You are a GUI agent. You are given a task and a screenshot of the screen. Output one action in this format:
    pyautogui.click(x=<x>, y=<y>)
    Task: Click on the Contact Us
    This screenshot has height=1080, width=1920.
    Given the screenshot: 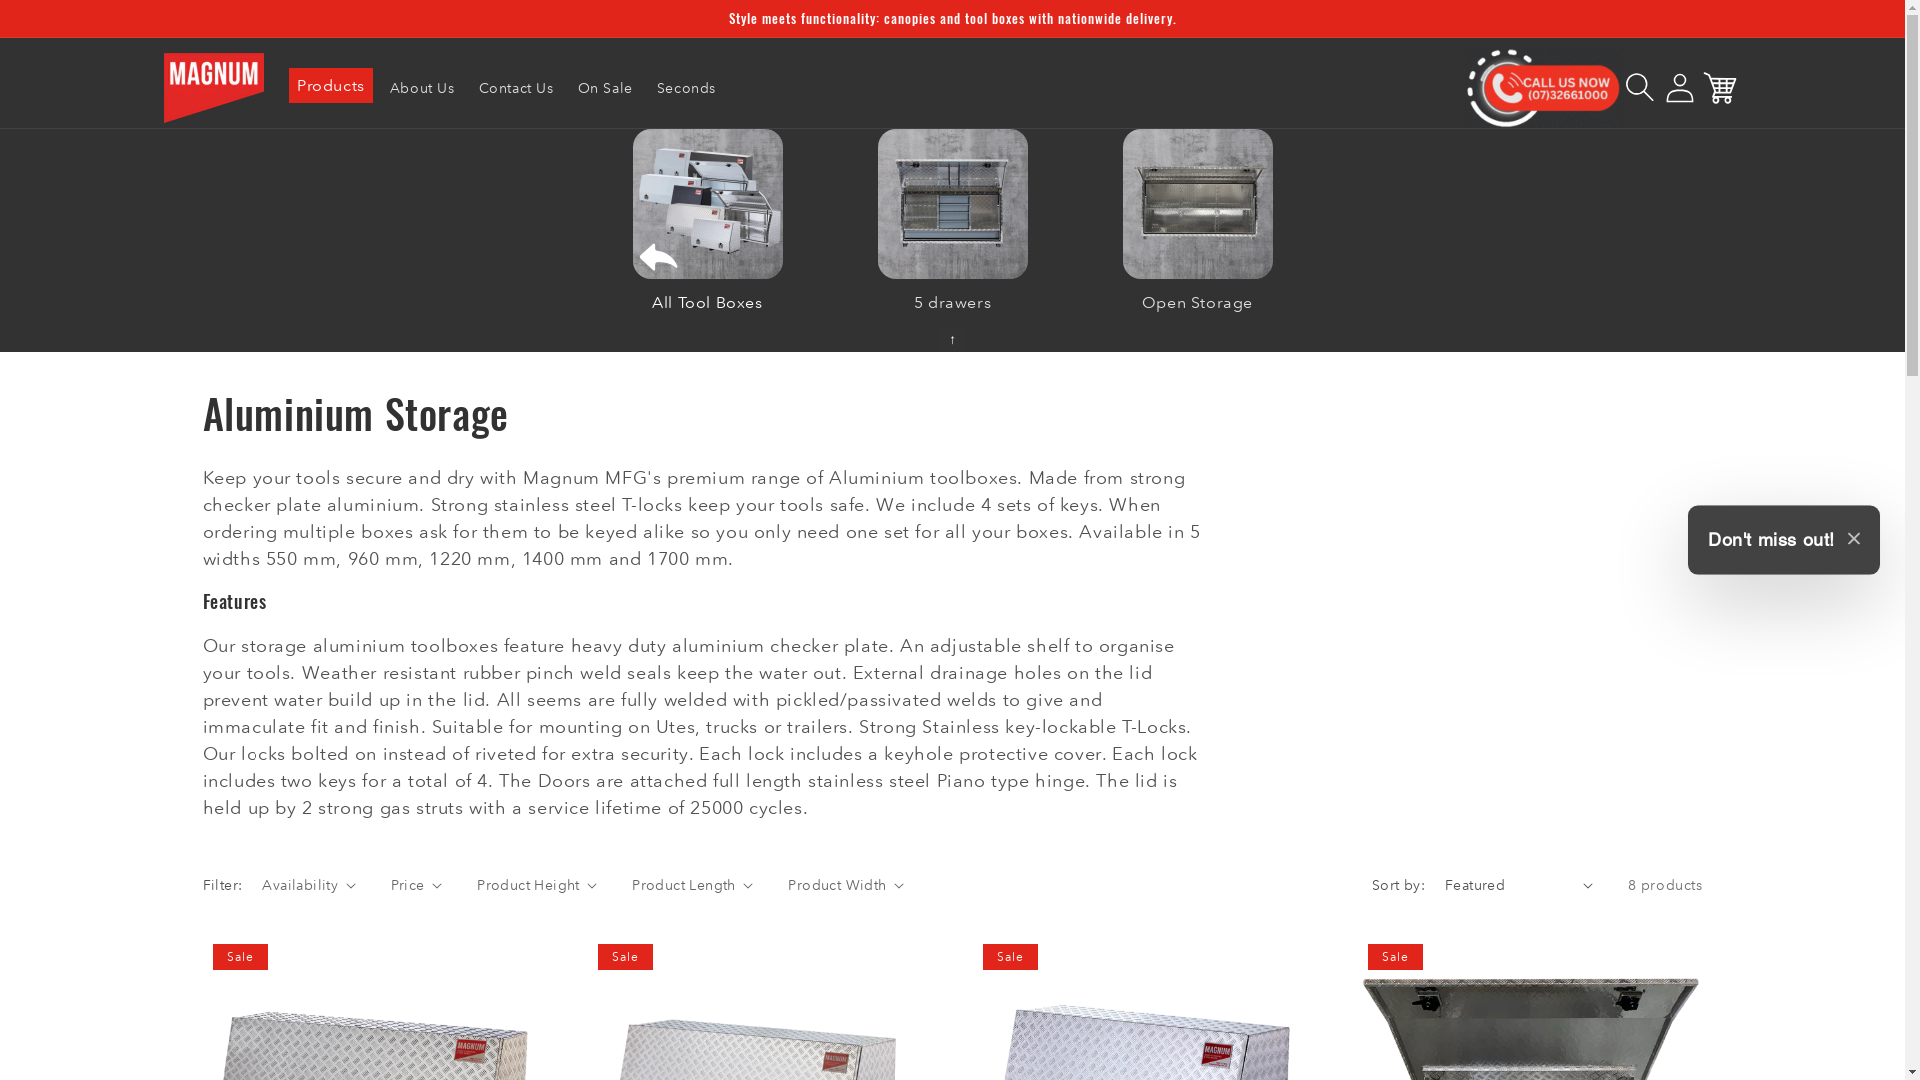 What is the action you would take?
    pyautogui.click(x=516, y=88)
    